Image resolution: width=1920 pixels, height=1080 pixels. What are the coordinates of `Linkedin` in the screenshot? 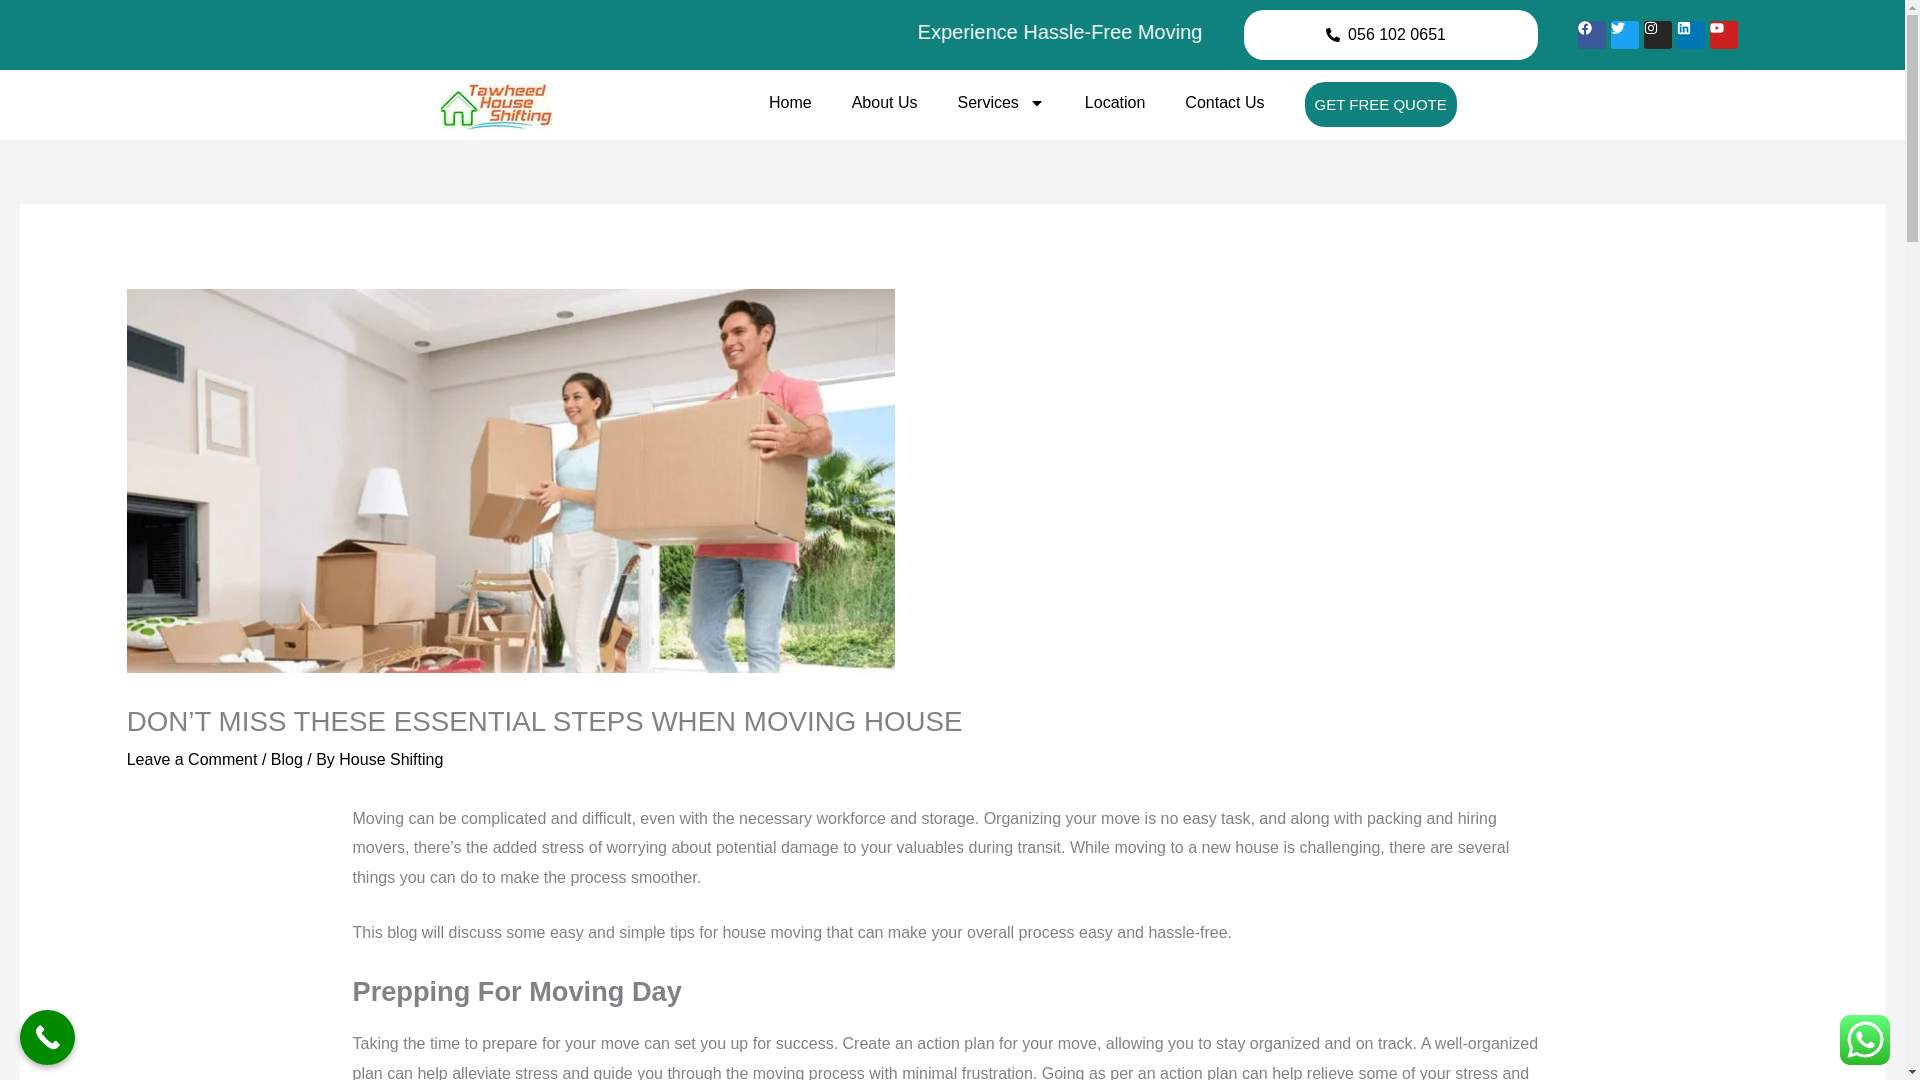 It's located at (1690, 34).